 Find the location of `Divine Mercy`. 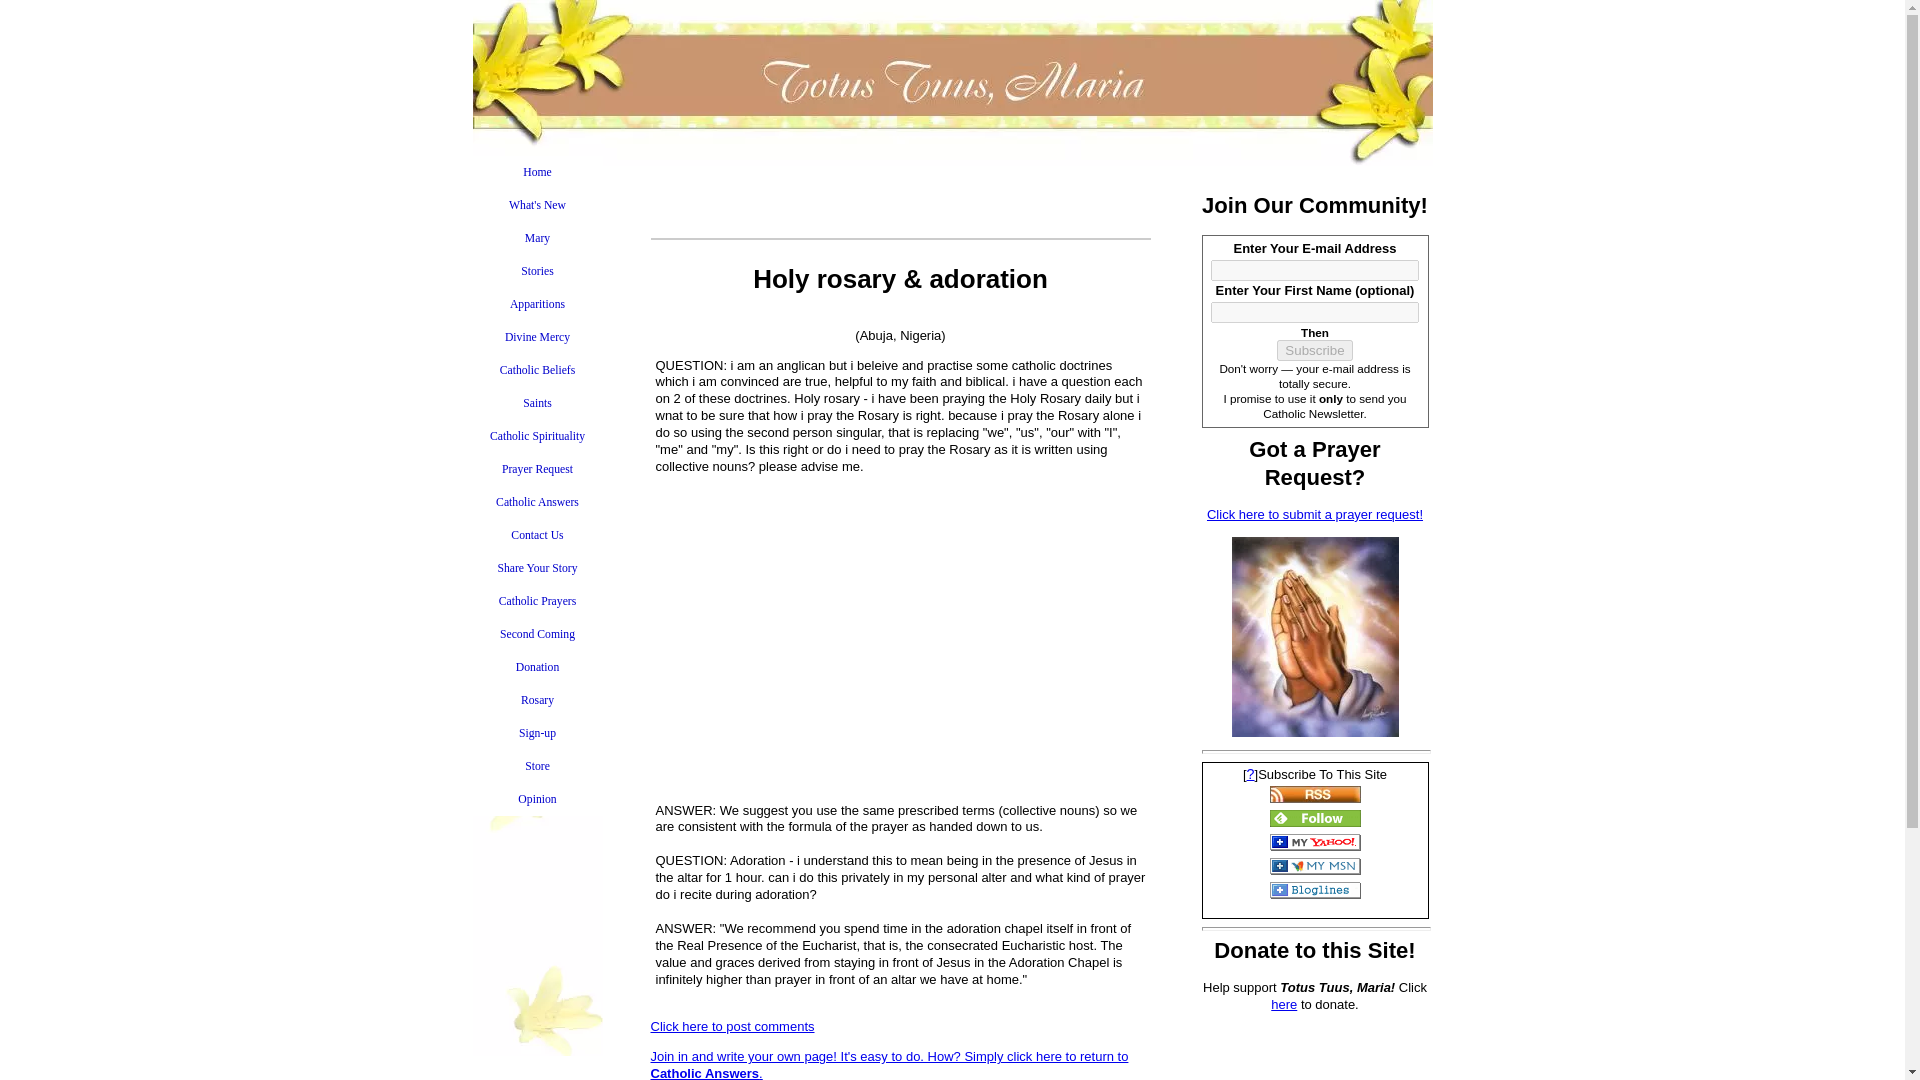

Divine Mercy is located at coordinates (537, 337).